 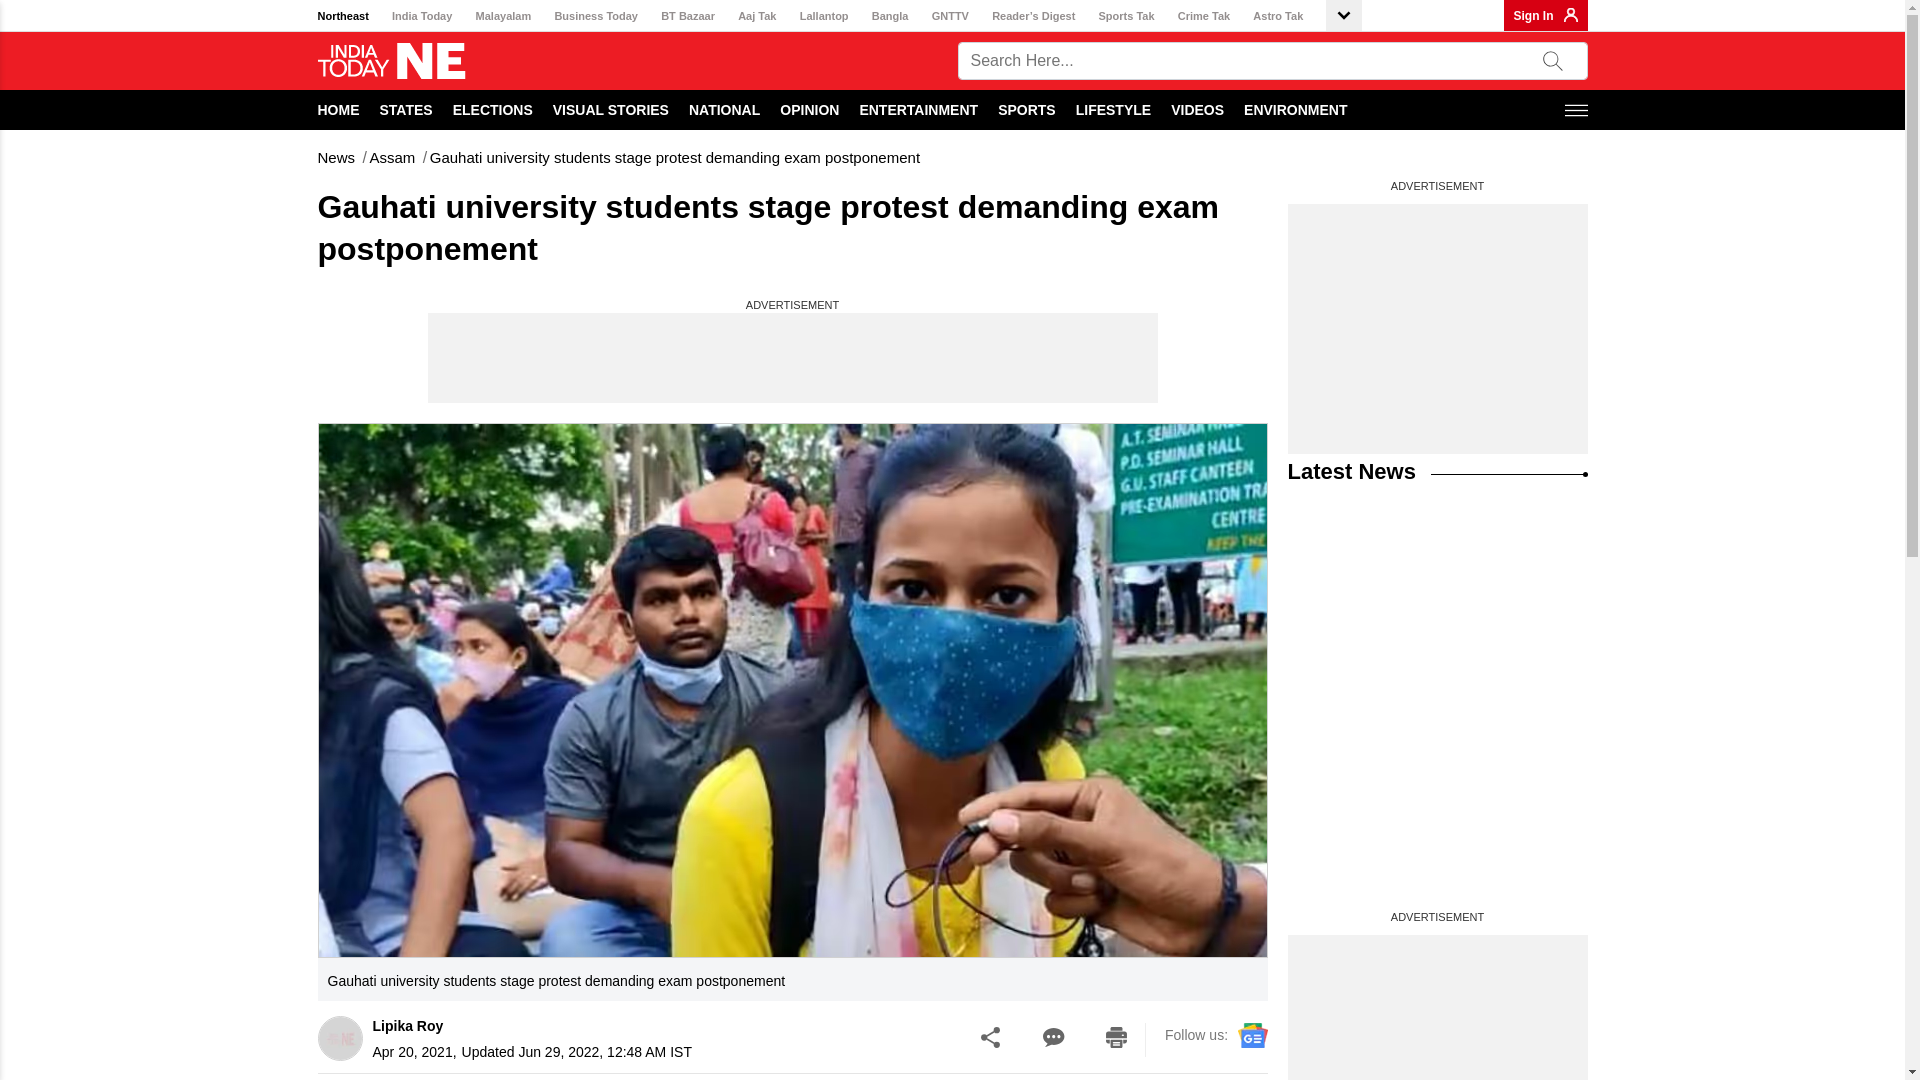 What do you see at coordinates (756, 16) in the screenshot?
I see `Aaj Tak` at bounding box center [756, 16].